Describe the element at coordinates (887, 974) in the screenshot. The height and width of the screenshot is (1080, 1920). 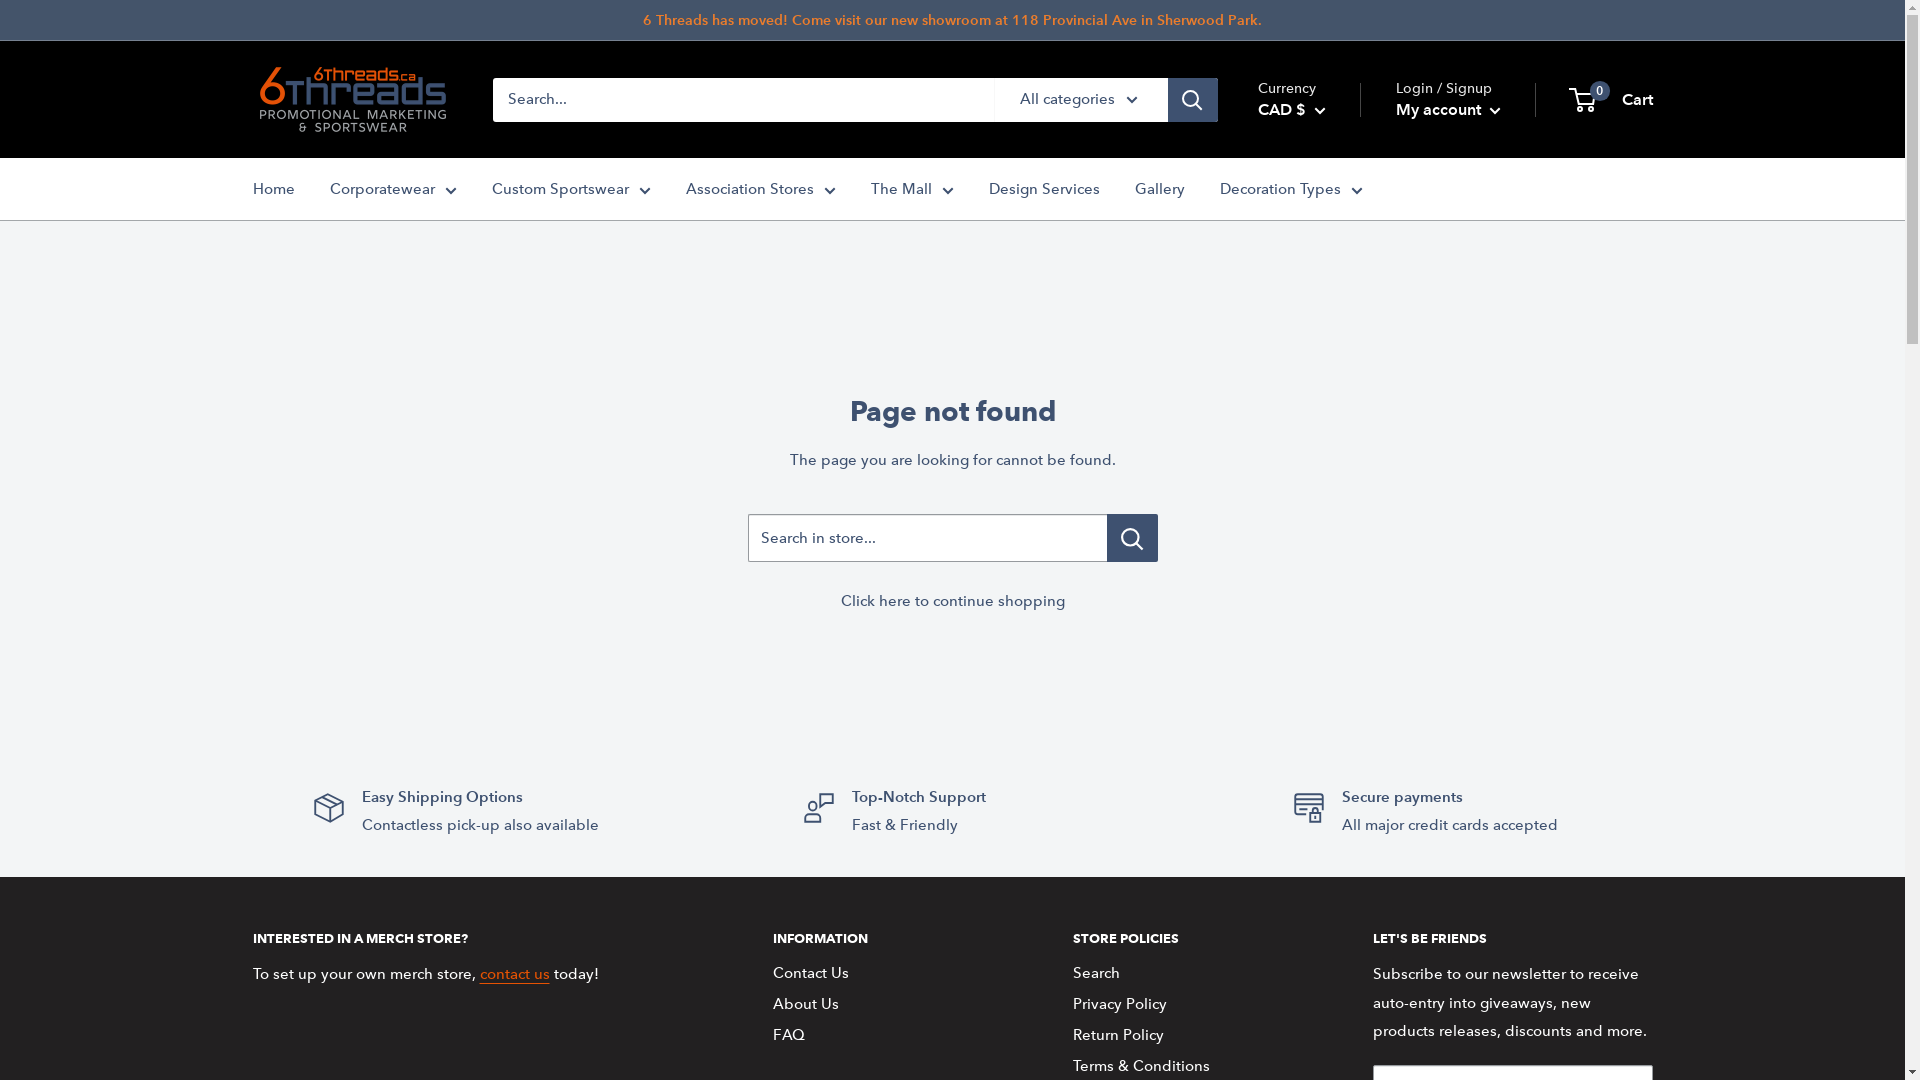
I see `Contact Us` at that location.